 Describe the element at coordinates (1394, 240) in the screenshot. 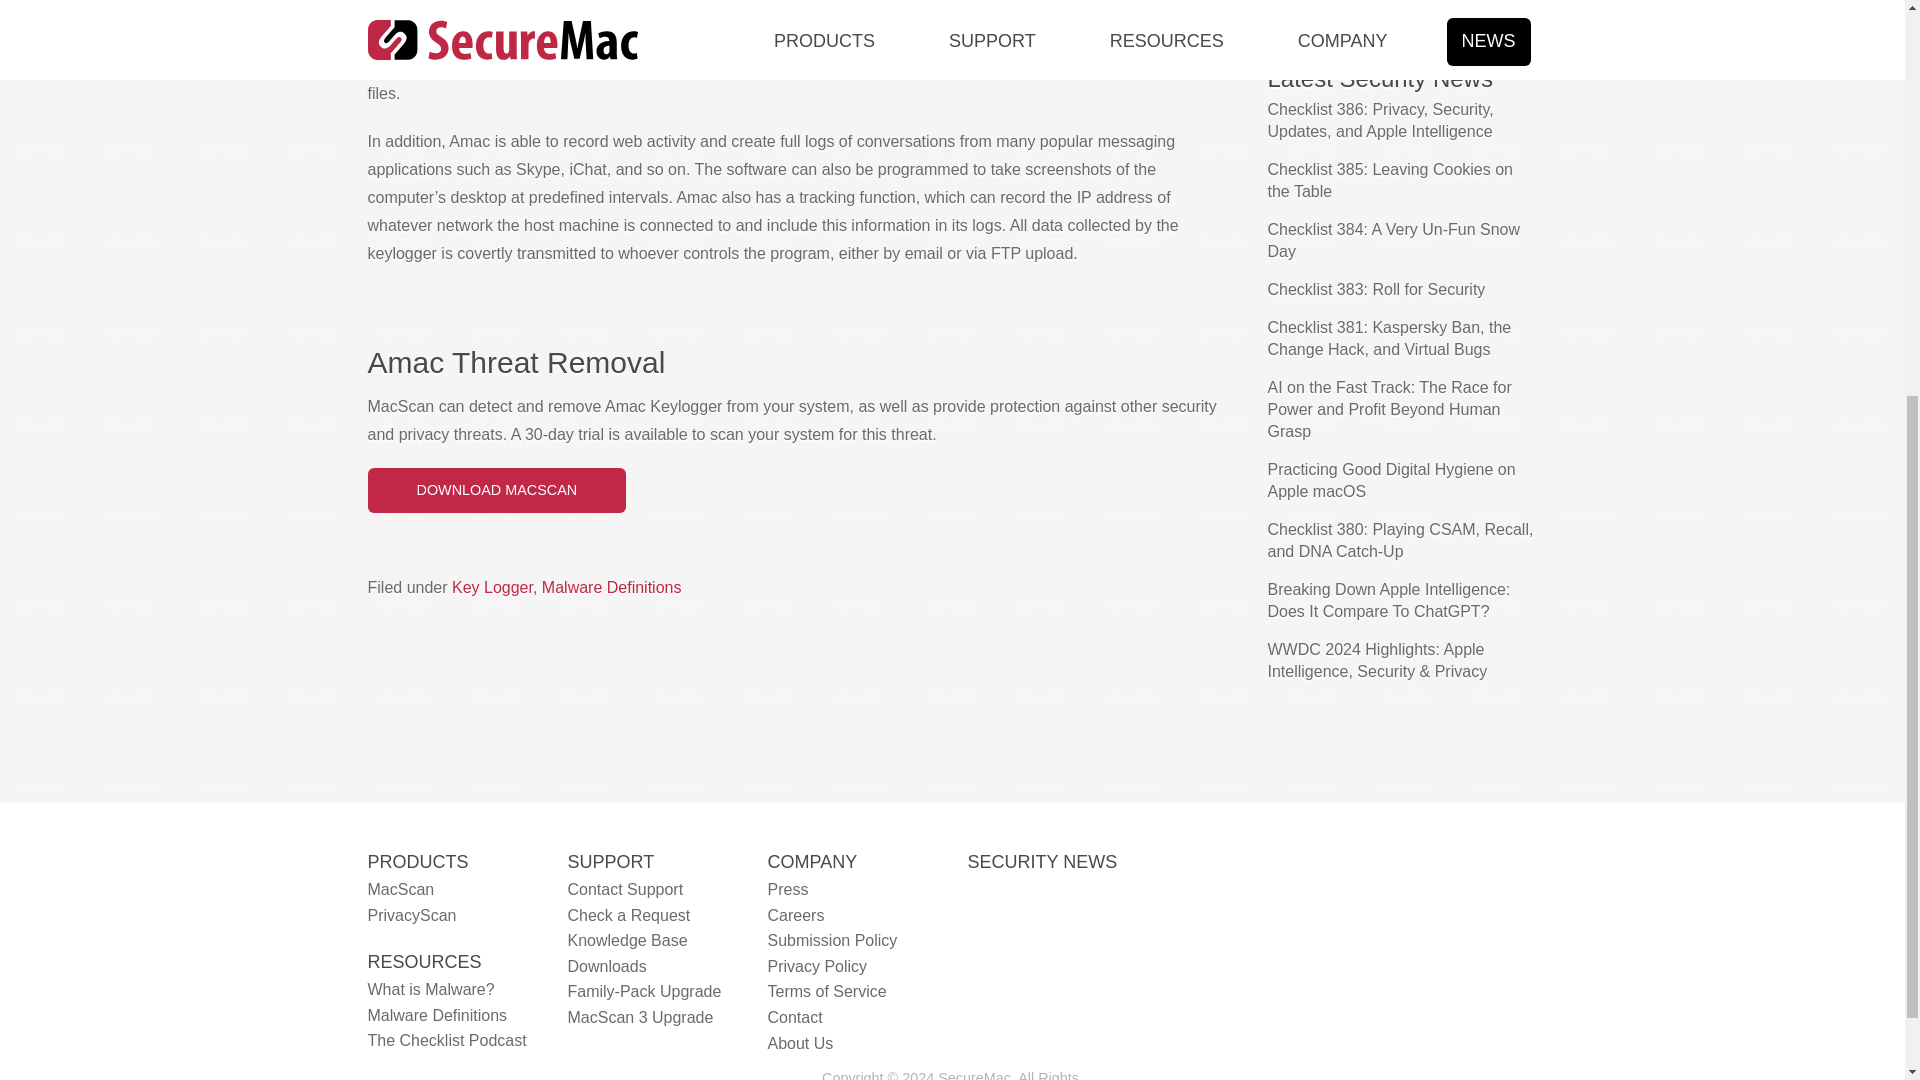

I see `Checklist 384: A Very Un-Fun Snow Day` at that location.